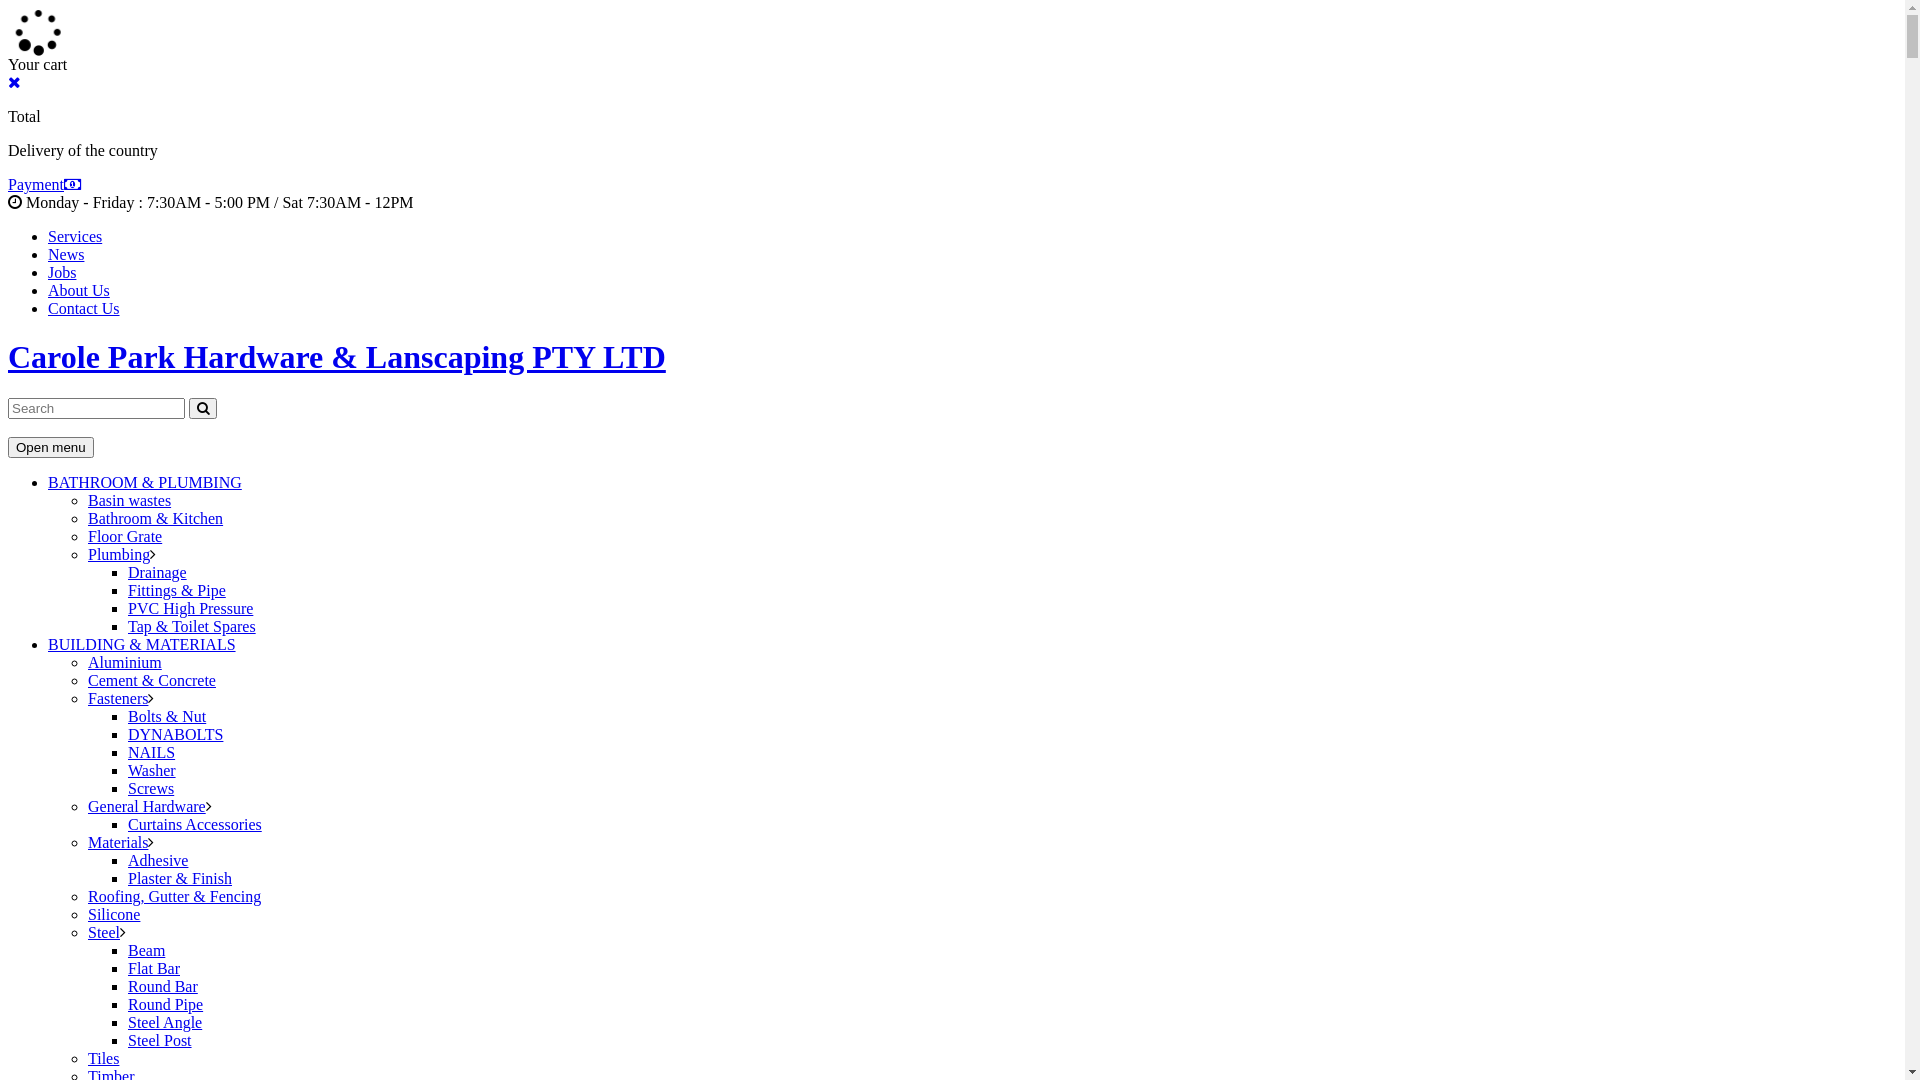  What do you see at coordinates (51, 448) in the screenshot?
I see `Open menu` at bounding box center [51, 448].